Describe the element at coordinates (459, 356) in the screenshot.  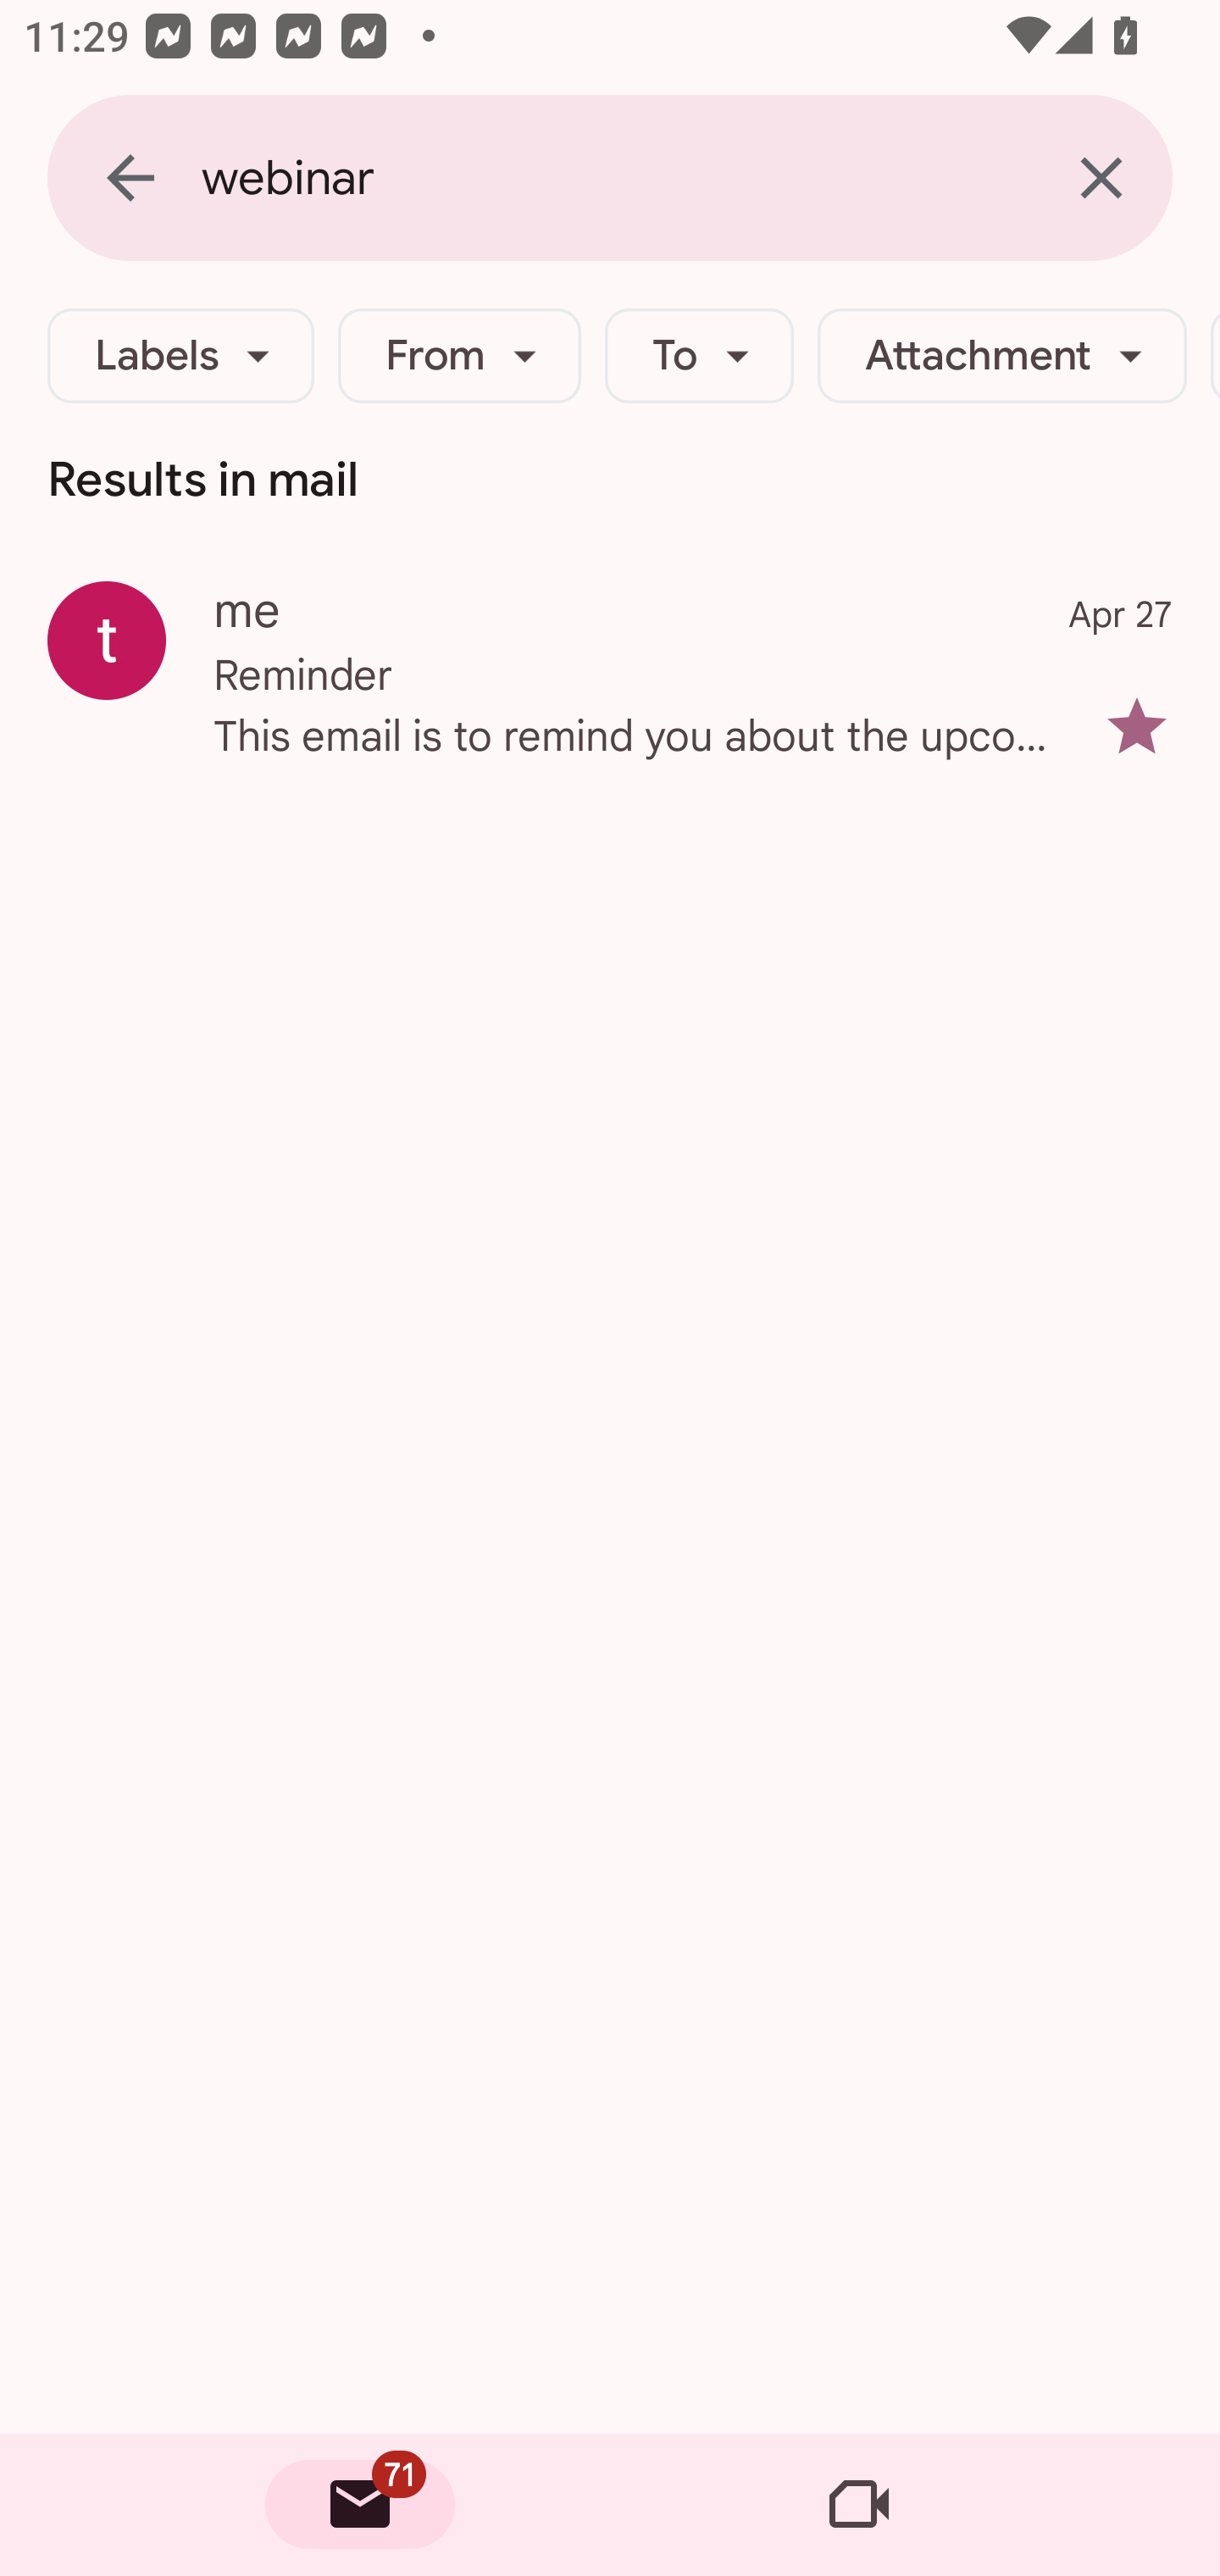
I see `From` at that location.